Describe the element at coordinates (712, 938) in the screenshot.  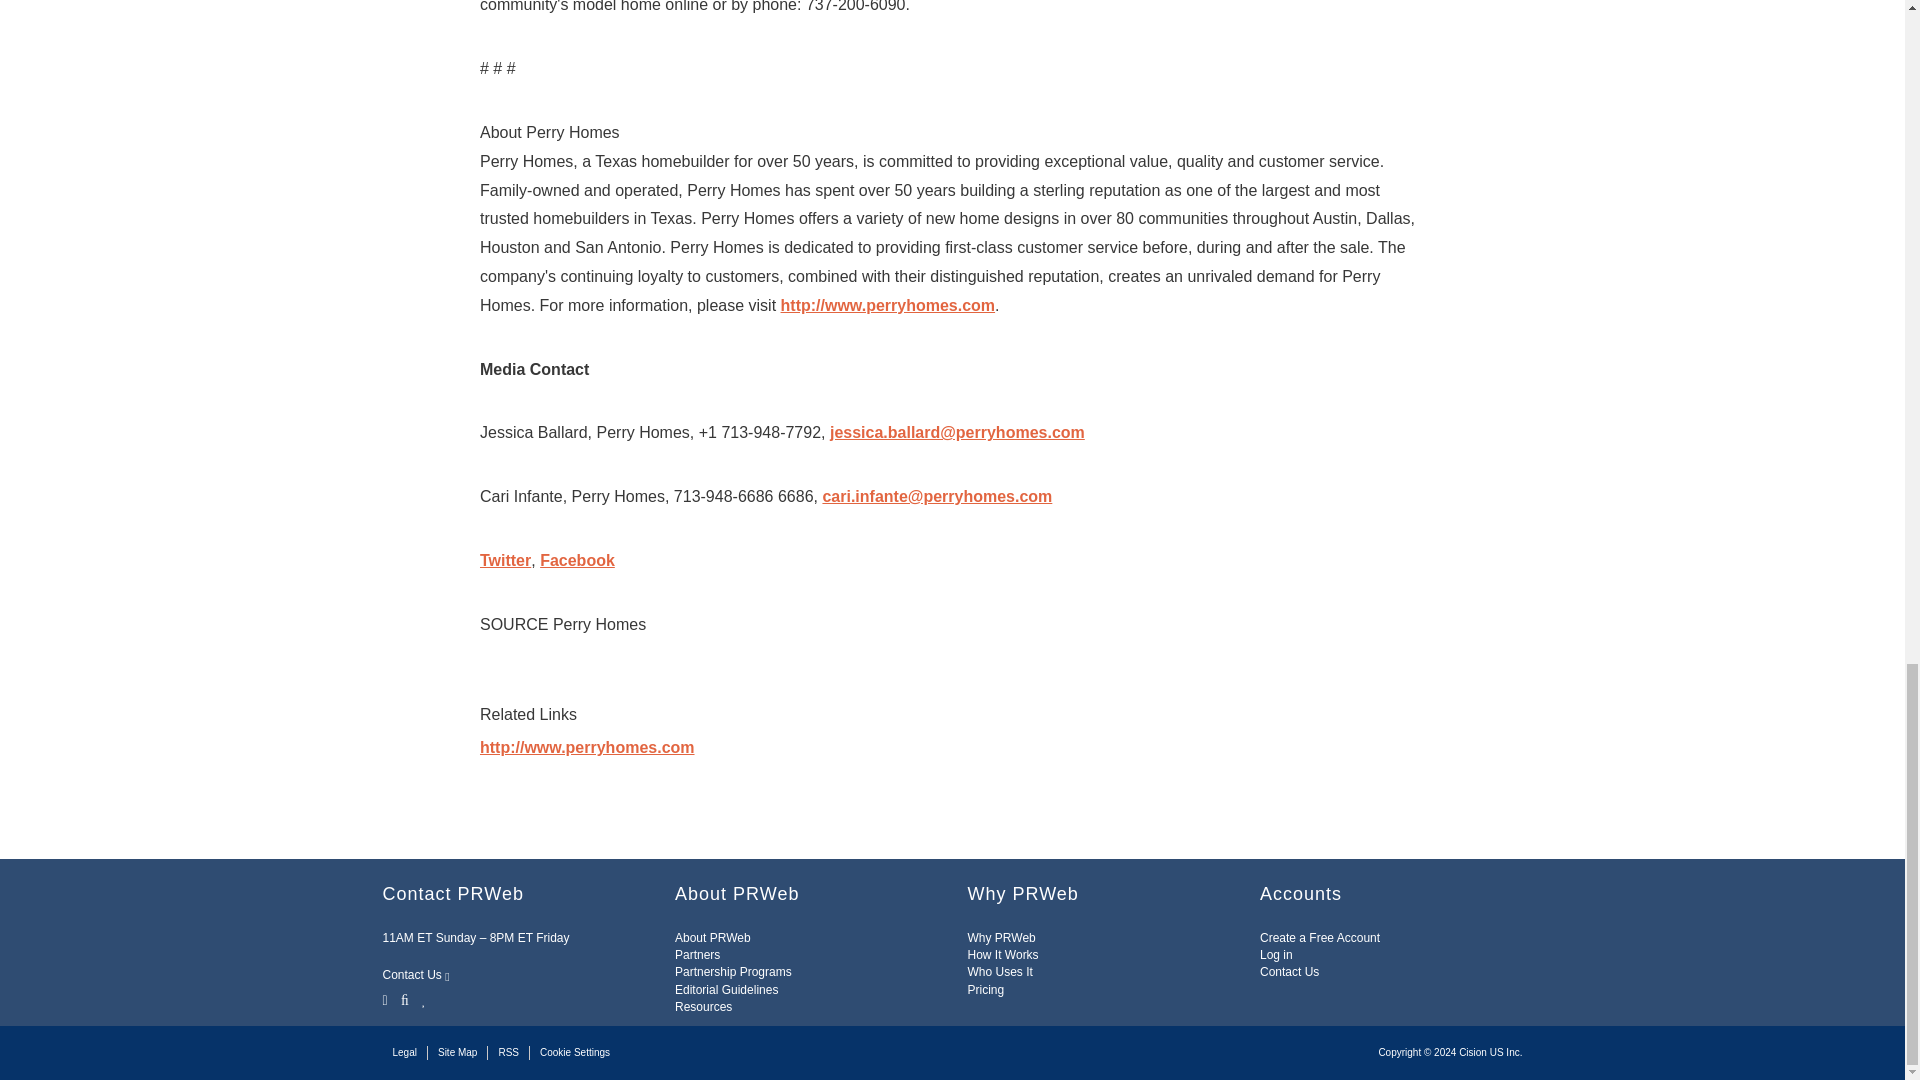
I see `About PRWeb` at that location.